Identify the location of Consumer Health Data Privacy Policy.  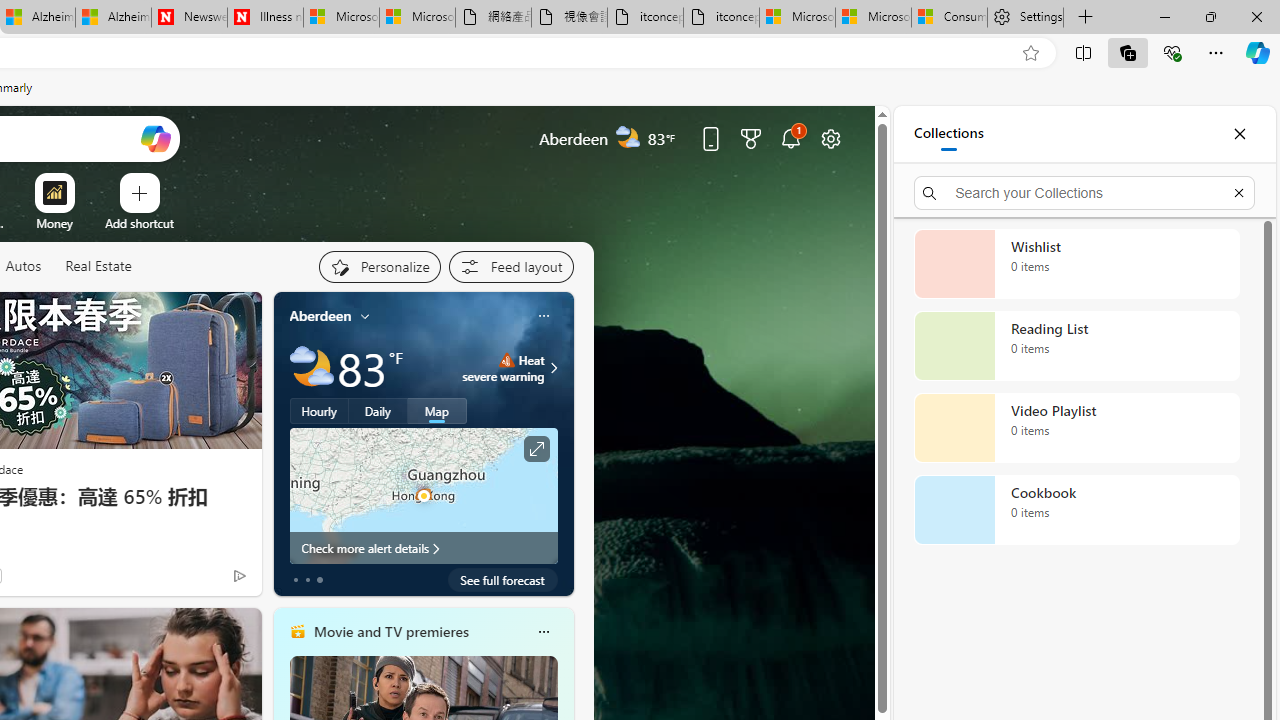
(948, 18).